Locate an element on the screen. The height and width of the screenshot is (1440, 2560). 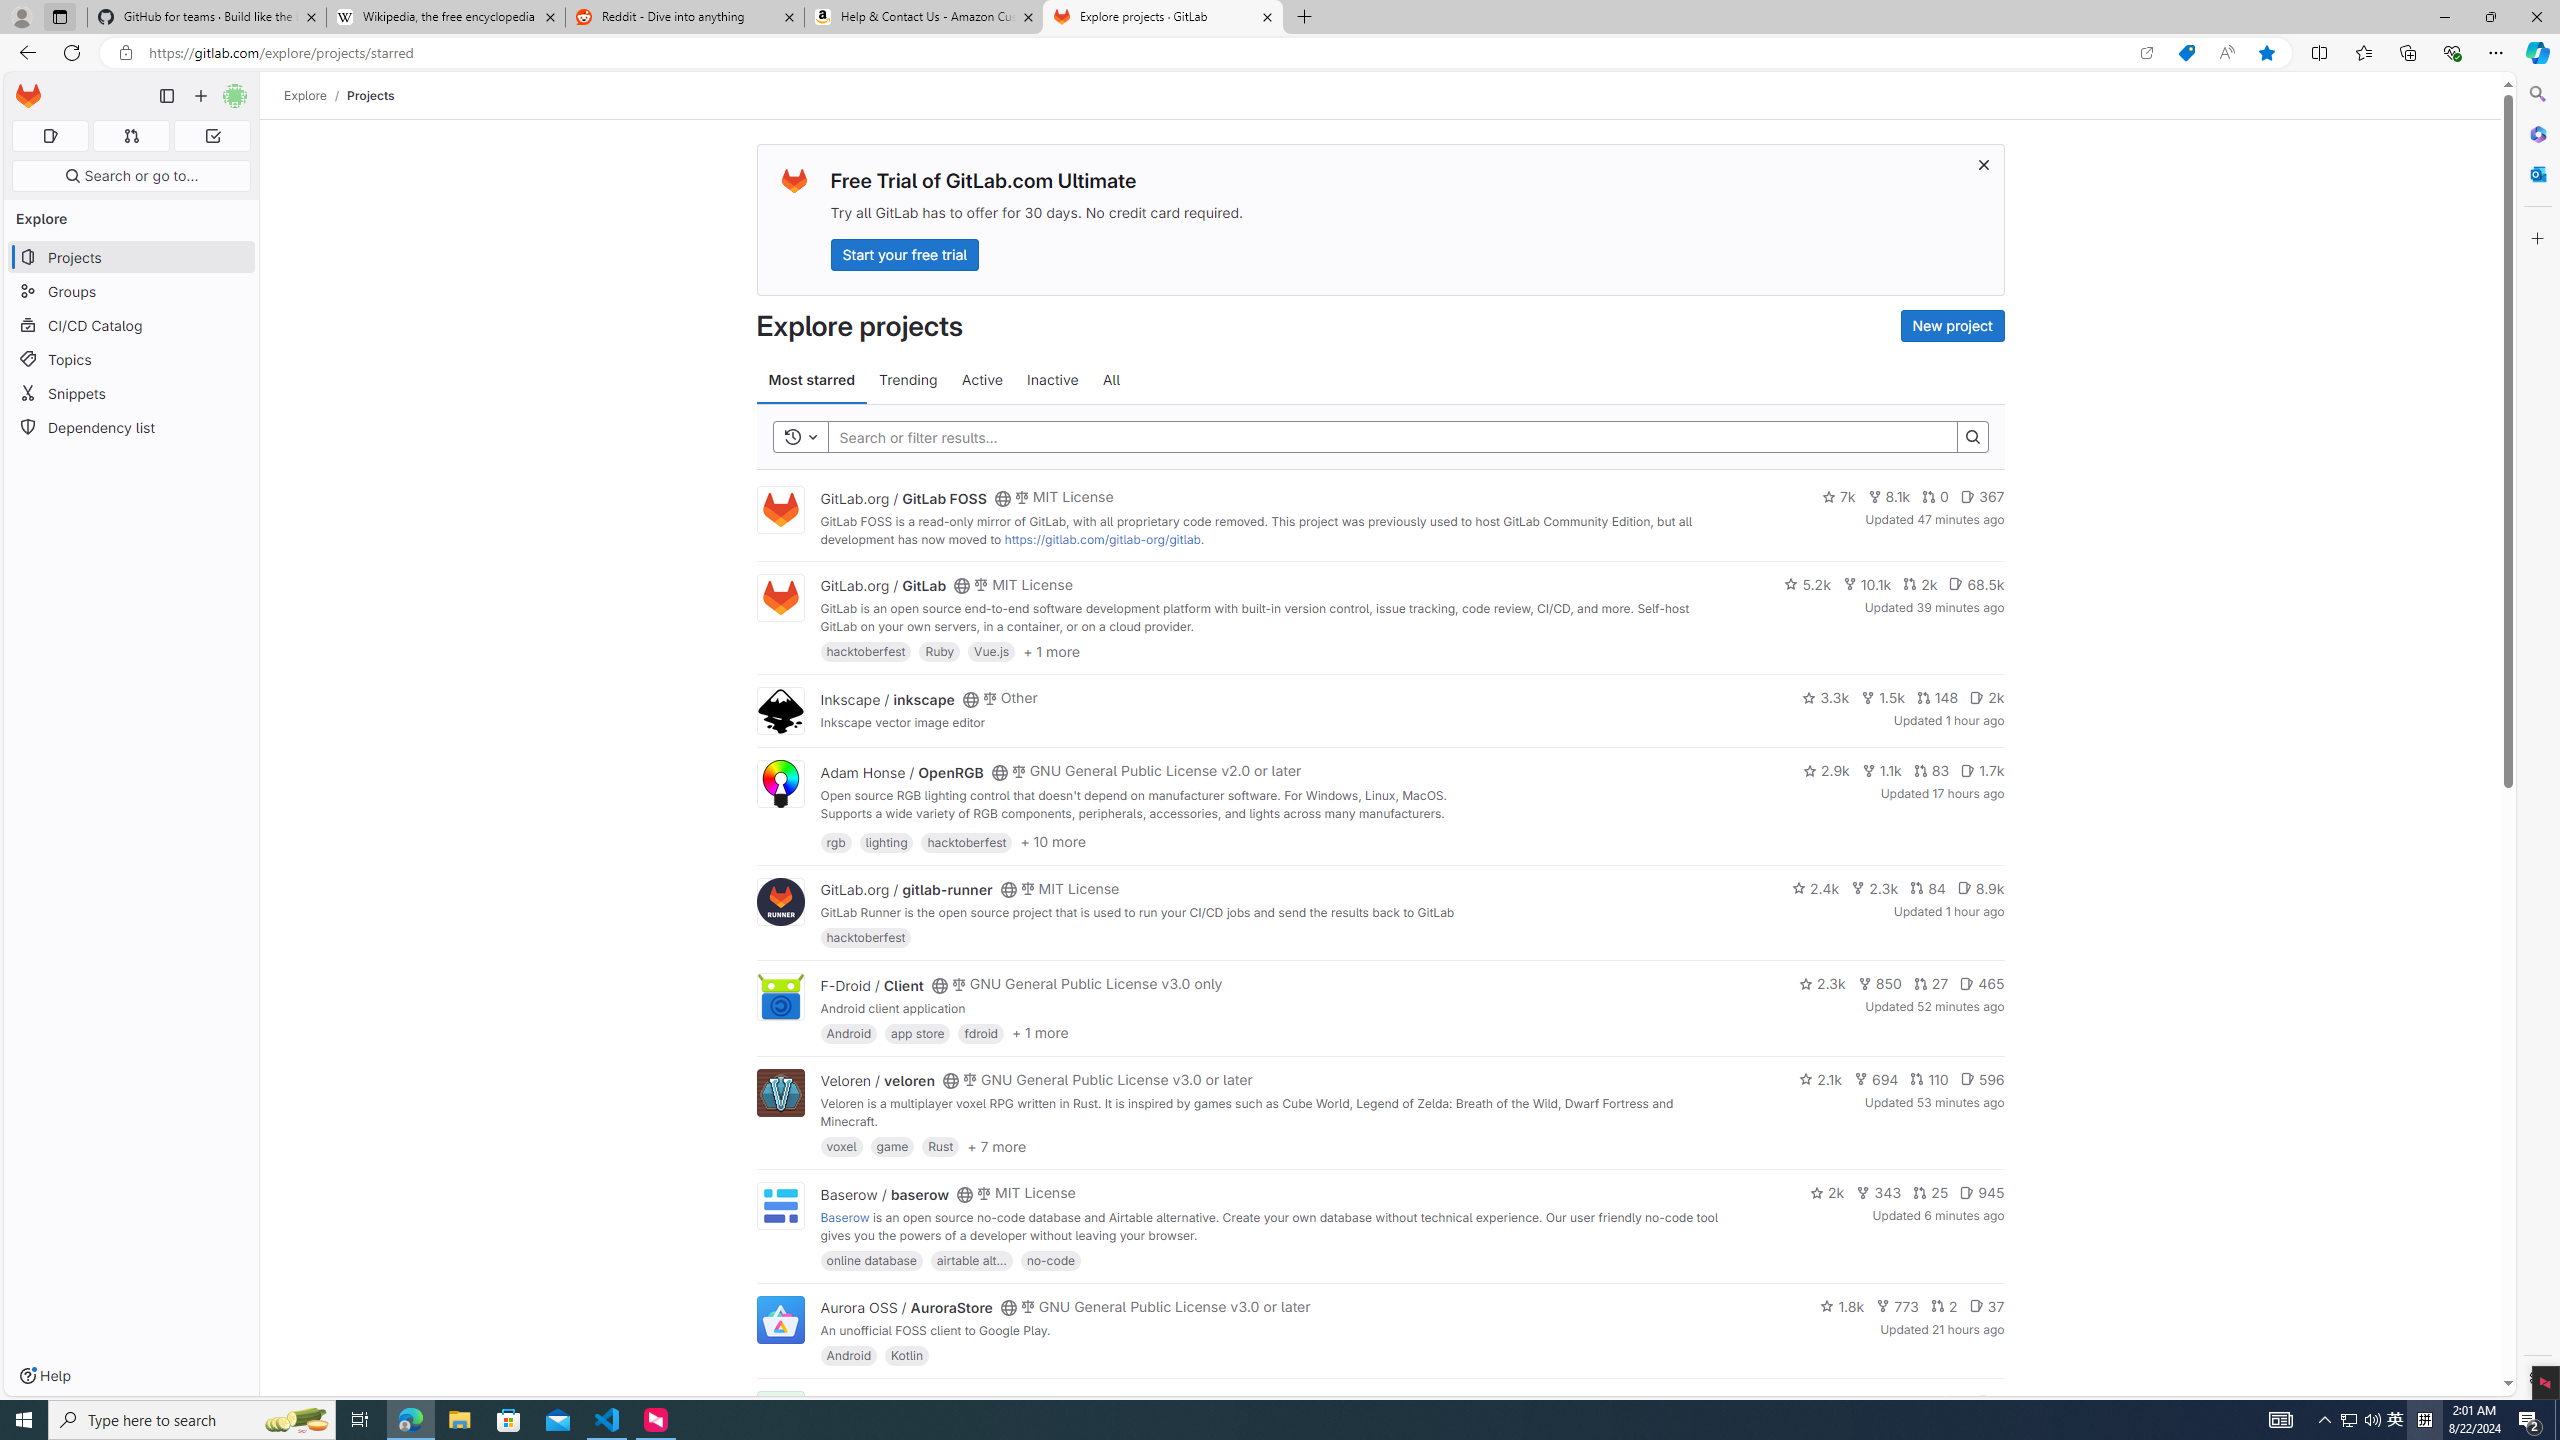
Veloren / veloren is located at coordinates (878, 1080).